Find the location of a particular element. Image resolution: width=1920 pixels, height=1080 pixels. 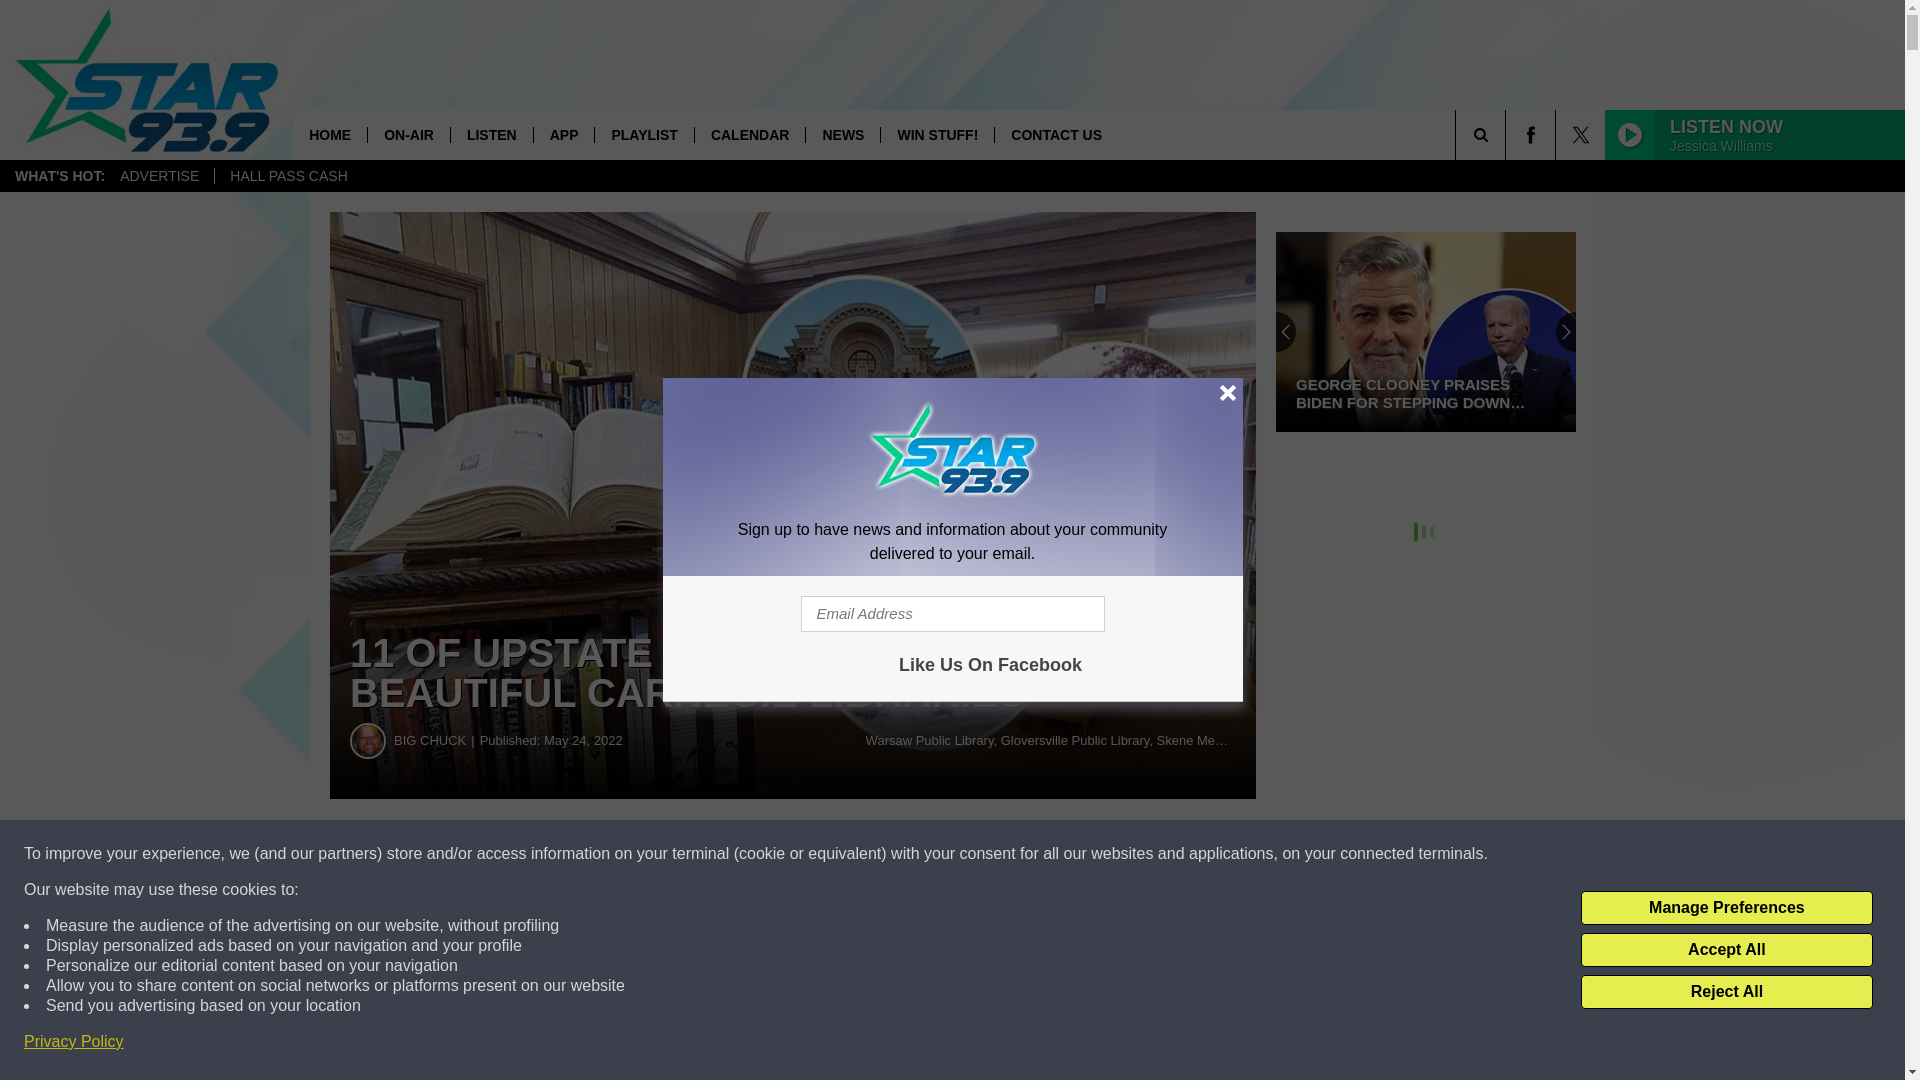

Accept All is located at coordinates (1726, 950).